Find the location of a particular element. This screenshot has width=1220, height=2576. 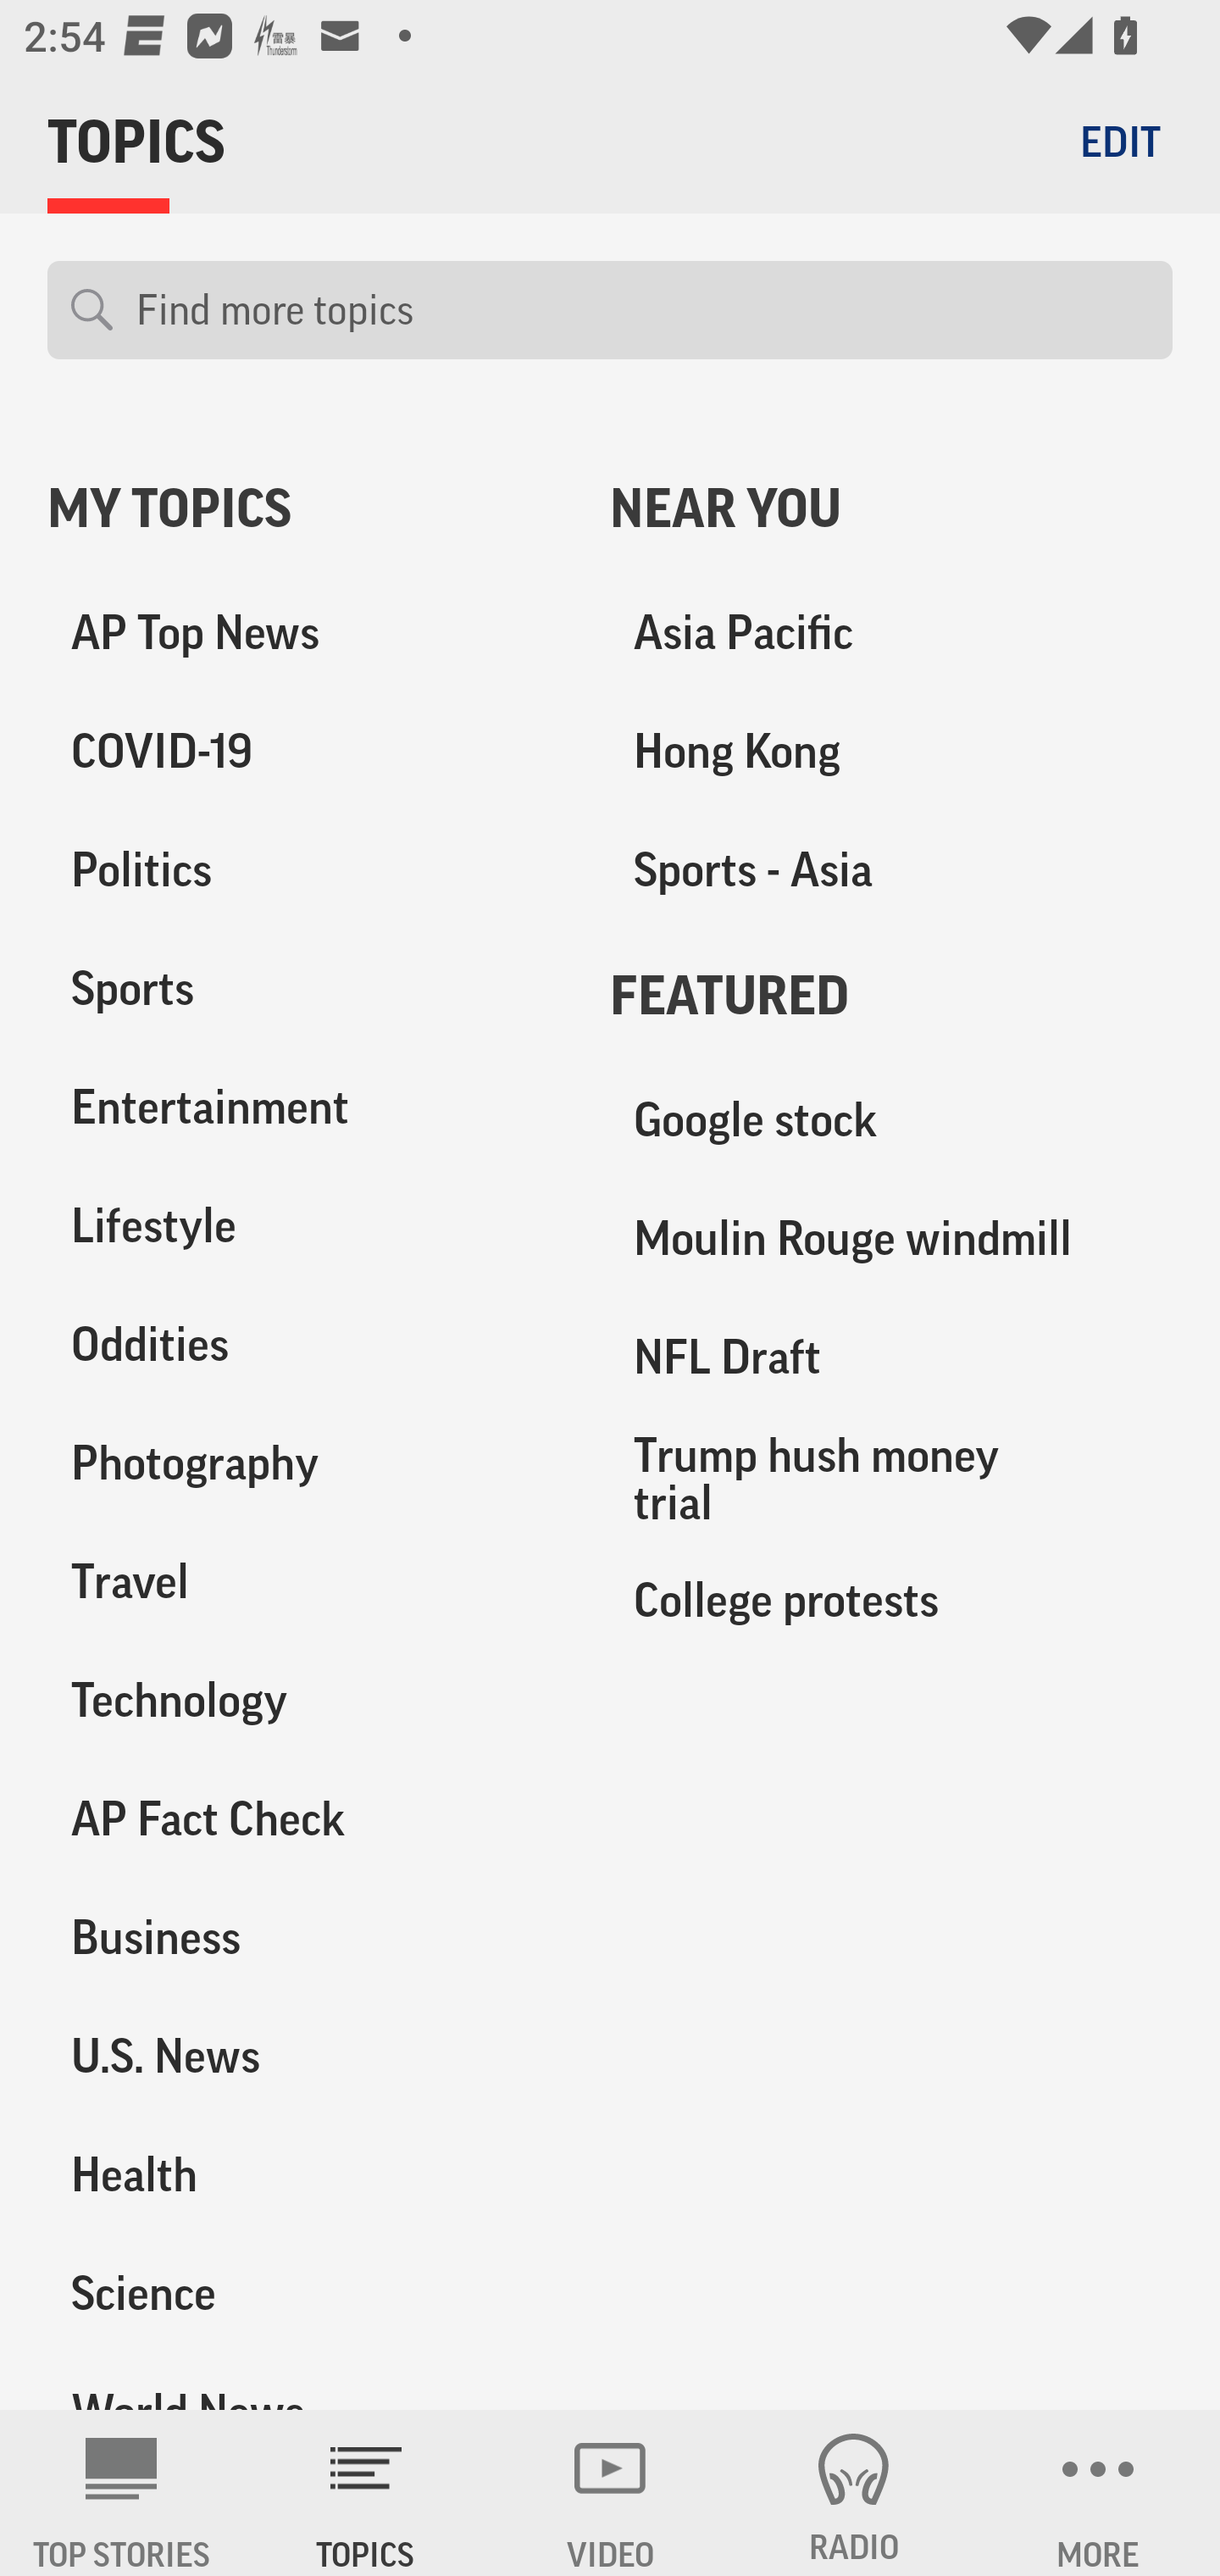

COVID-19 is located at coordinates (305, 752).